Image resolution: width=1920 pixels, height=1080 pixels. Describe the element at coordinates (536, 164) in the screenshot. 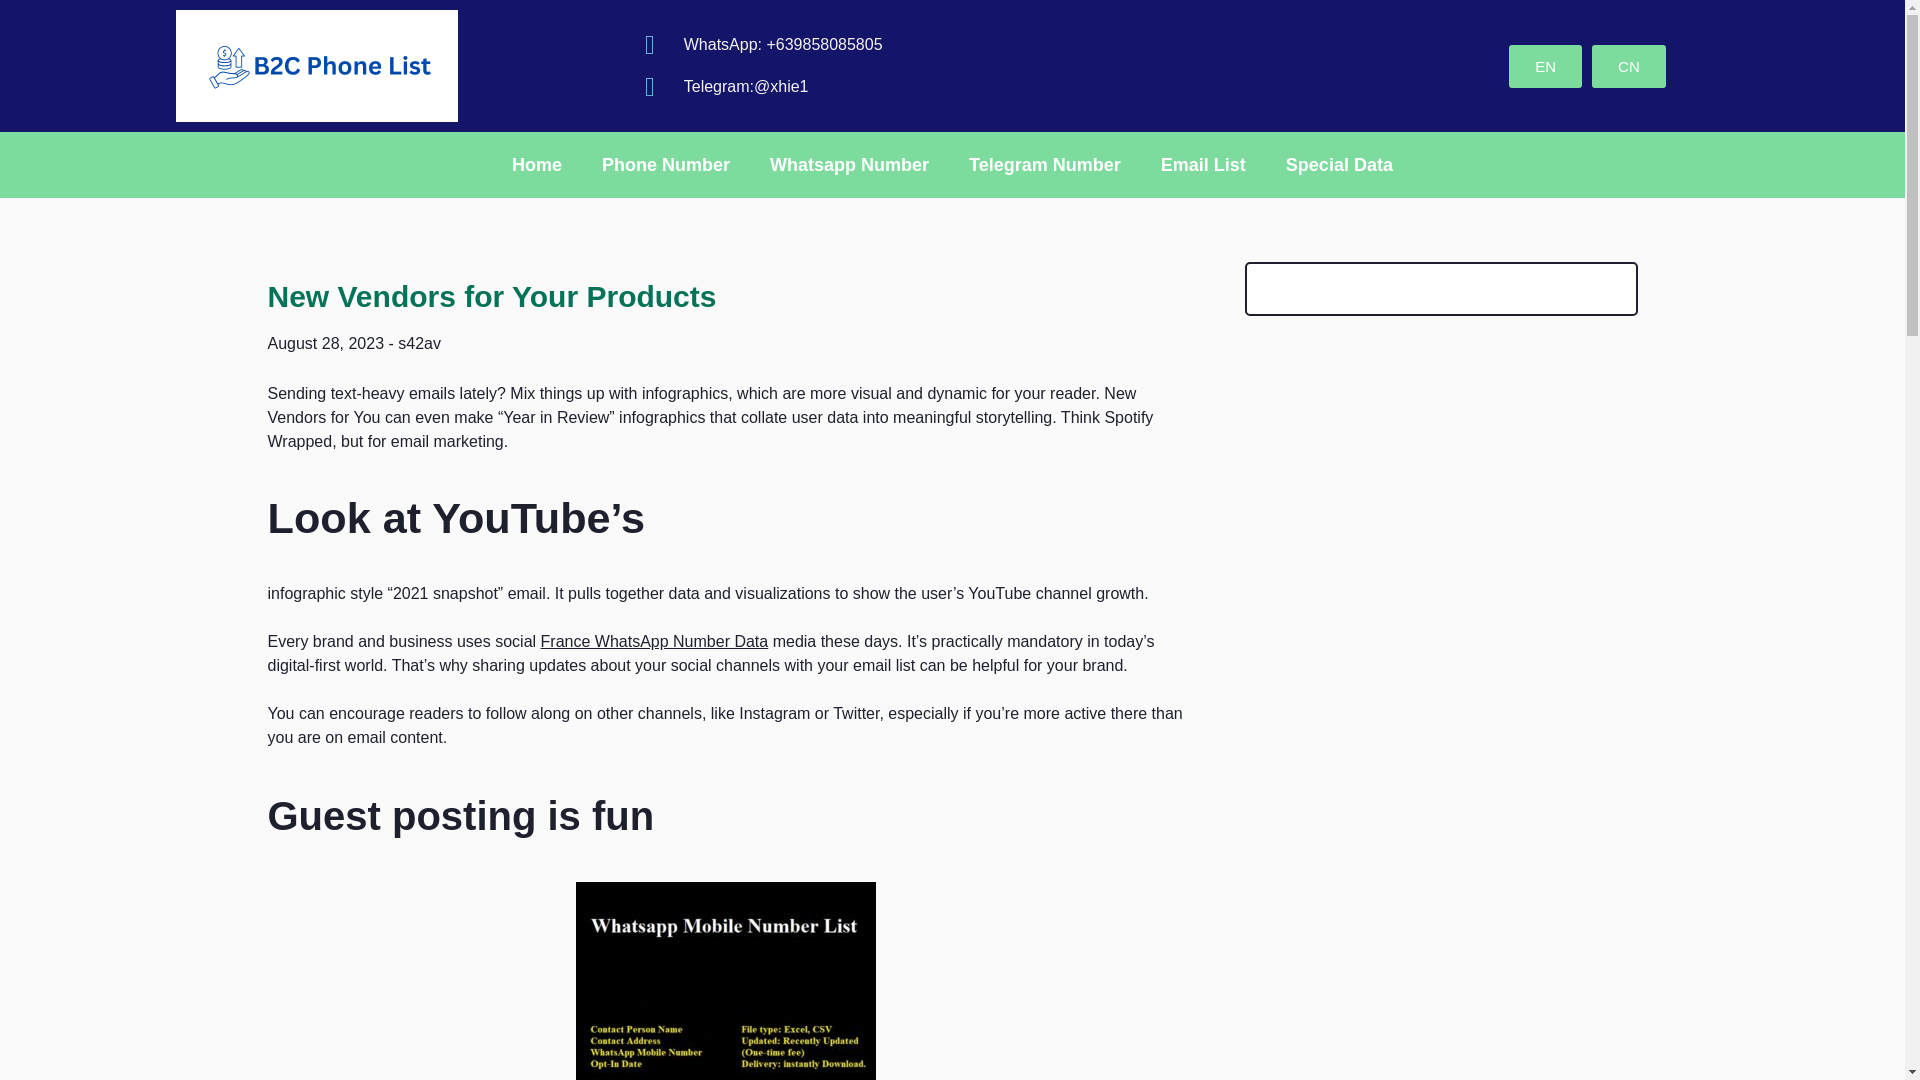

I see `Home` at that location.